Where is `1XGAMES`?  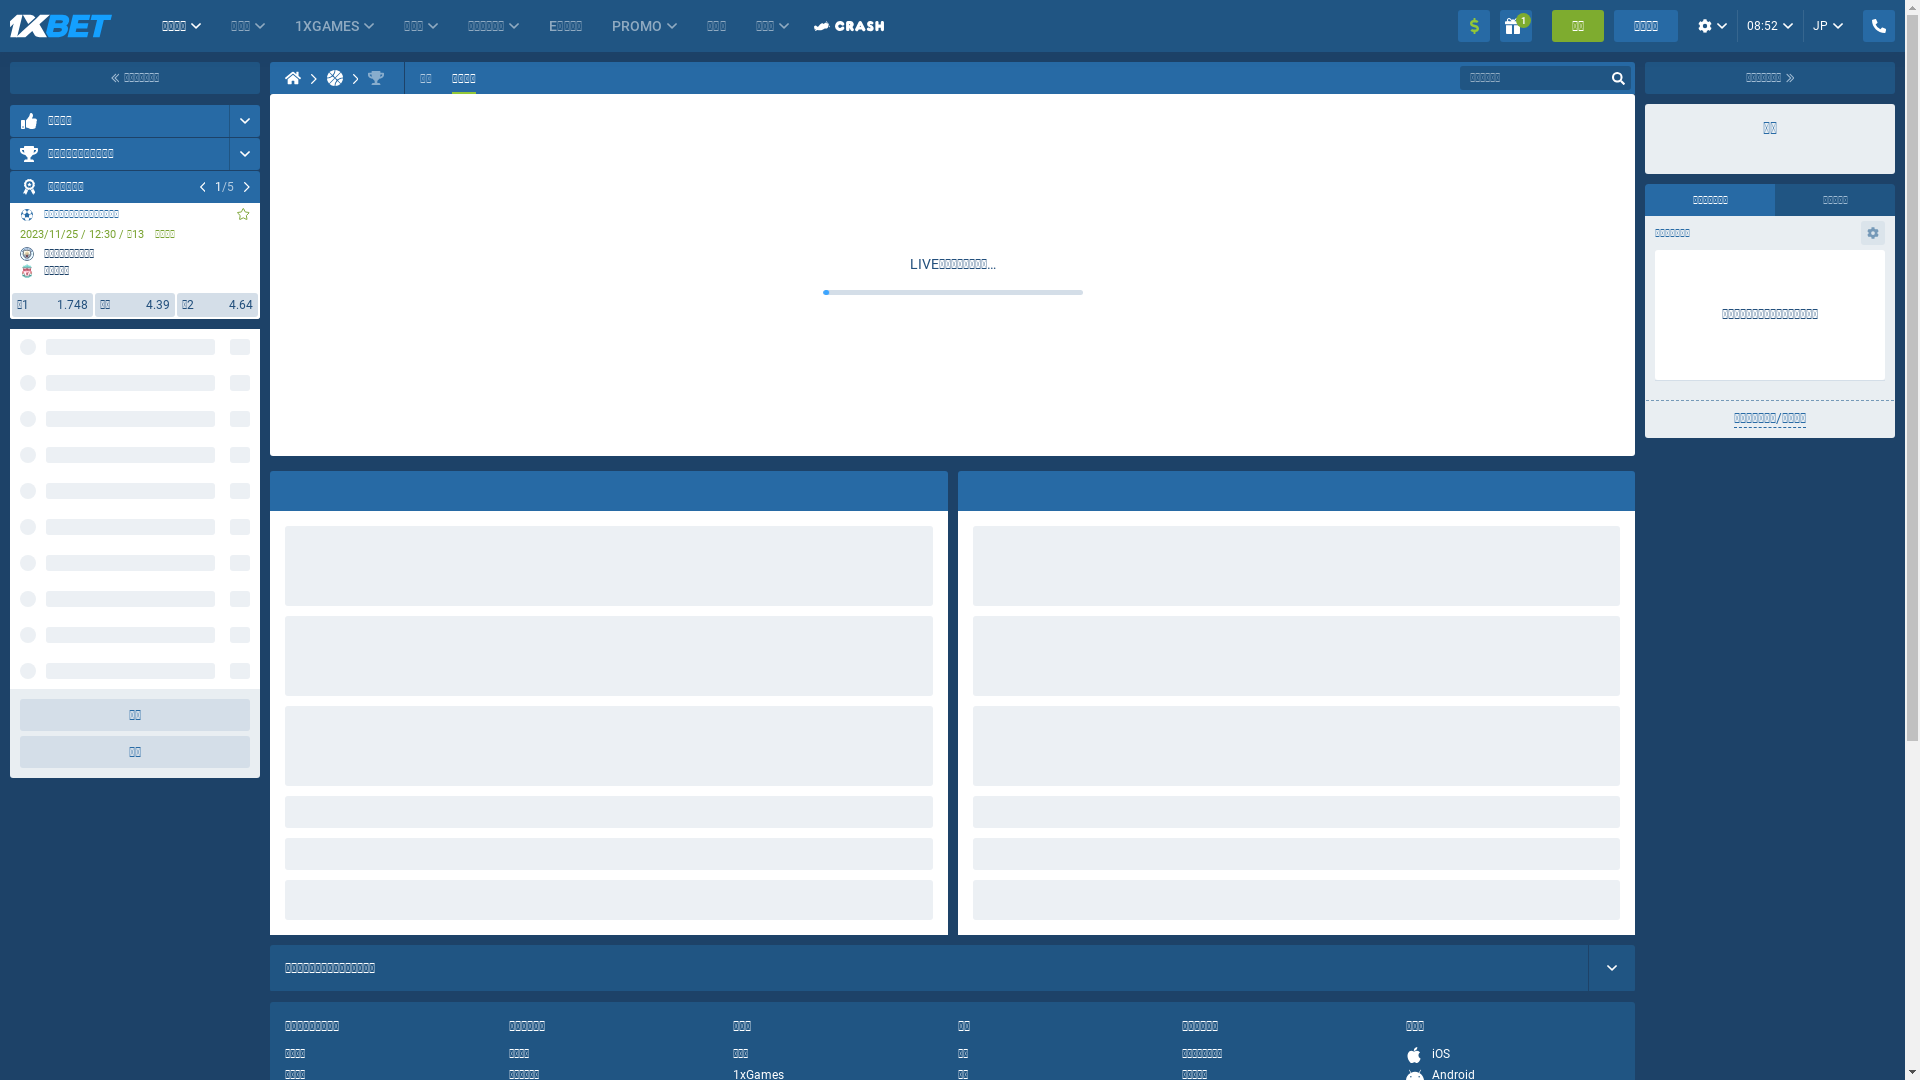 1XGAMES is located at coordinates (302, 26).